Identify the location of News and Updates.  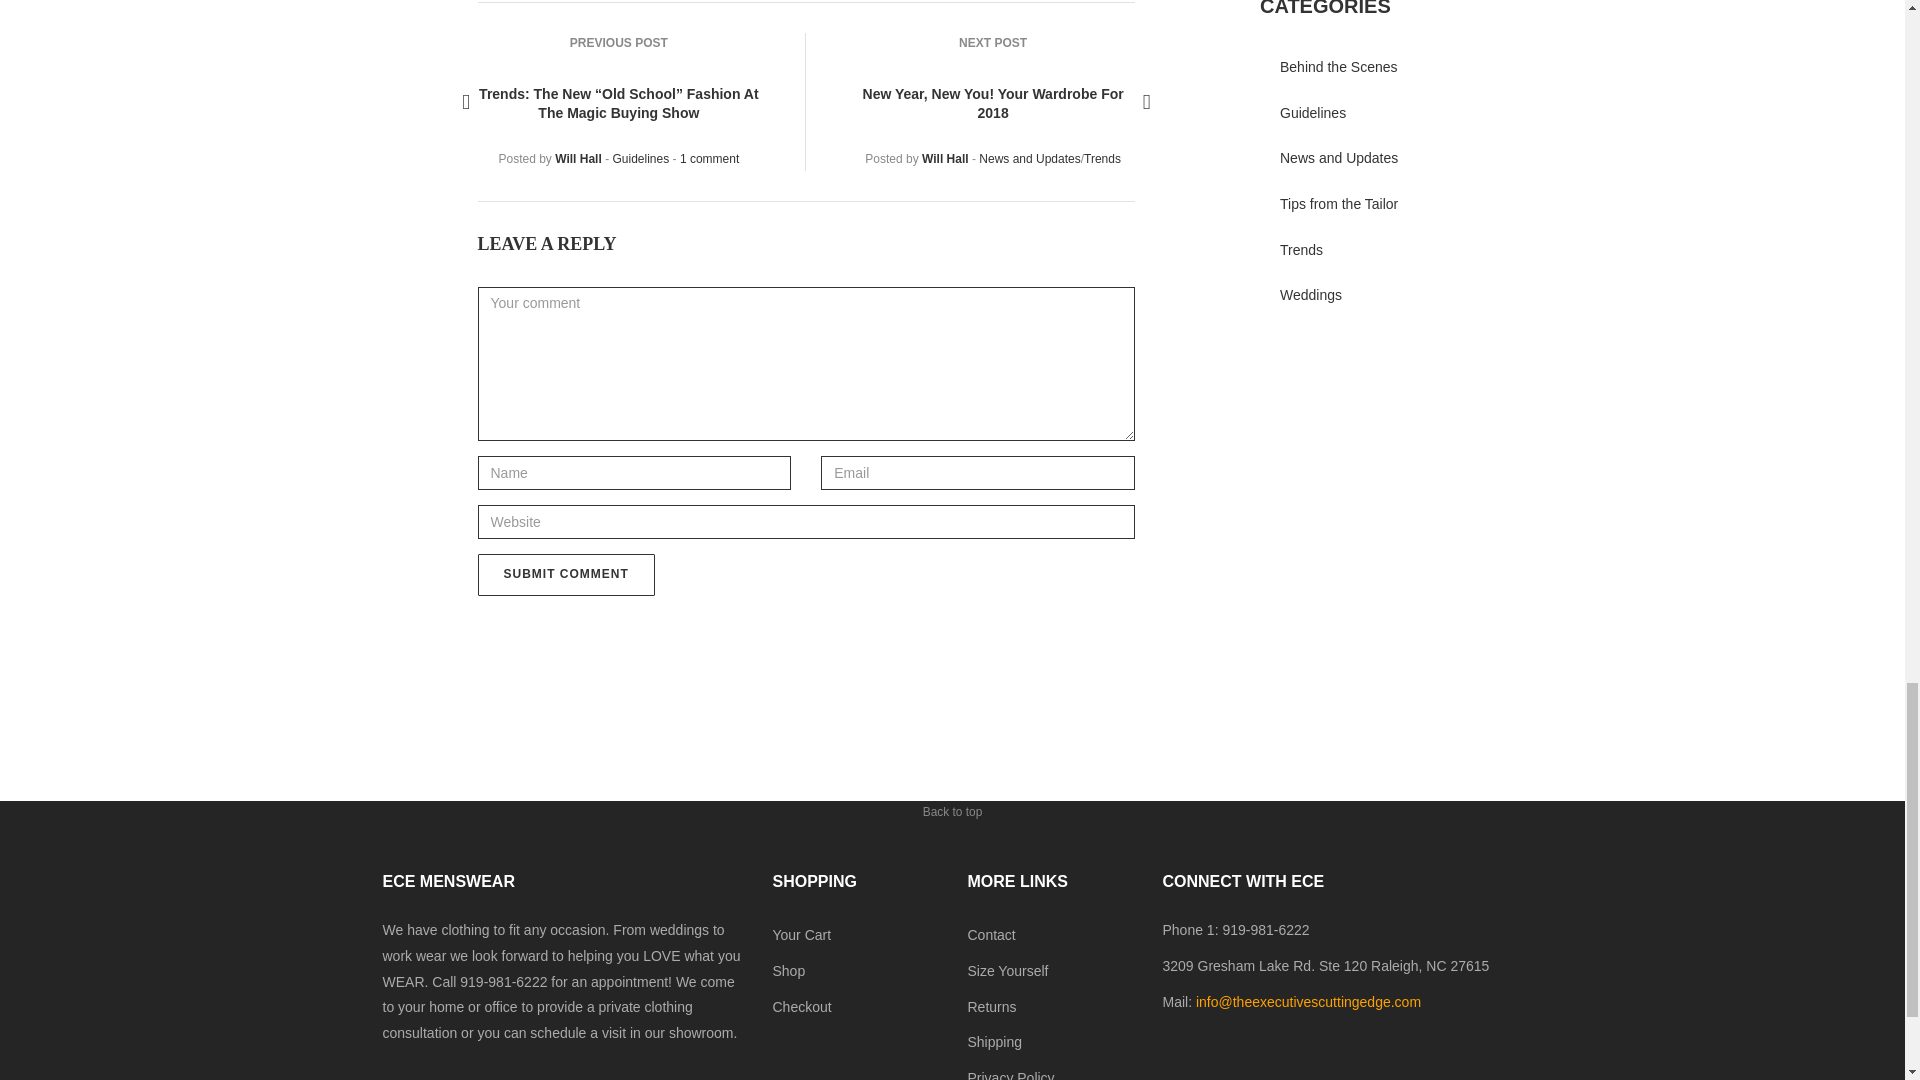
(1029, 159).